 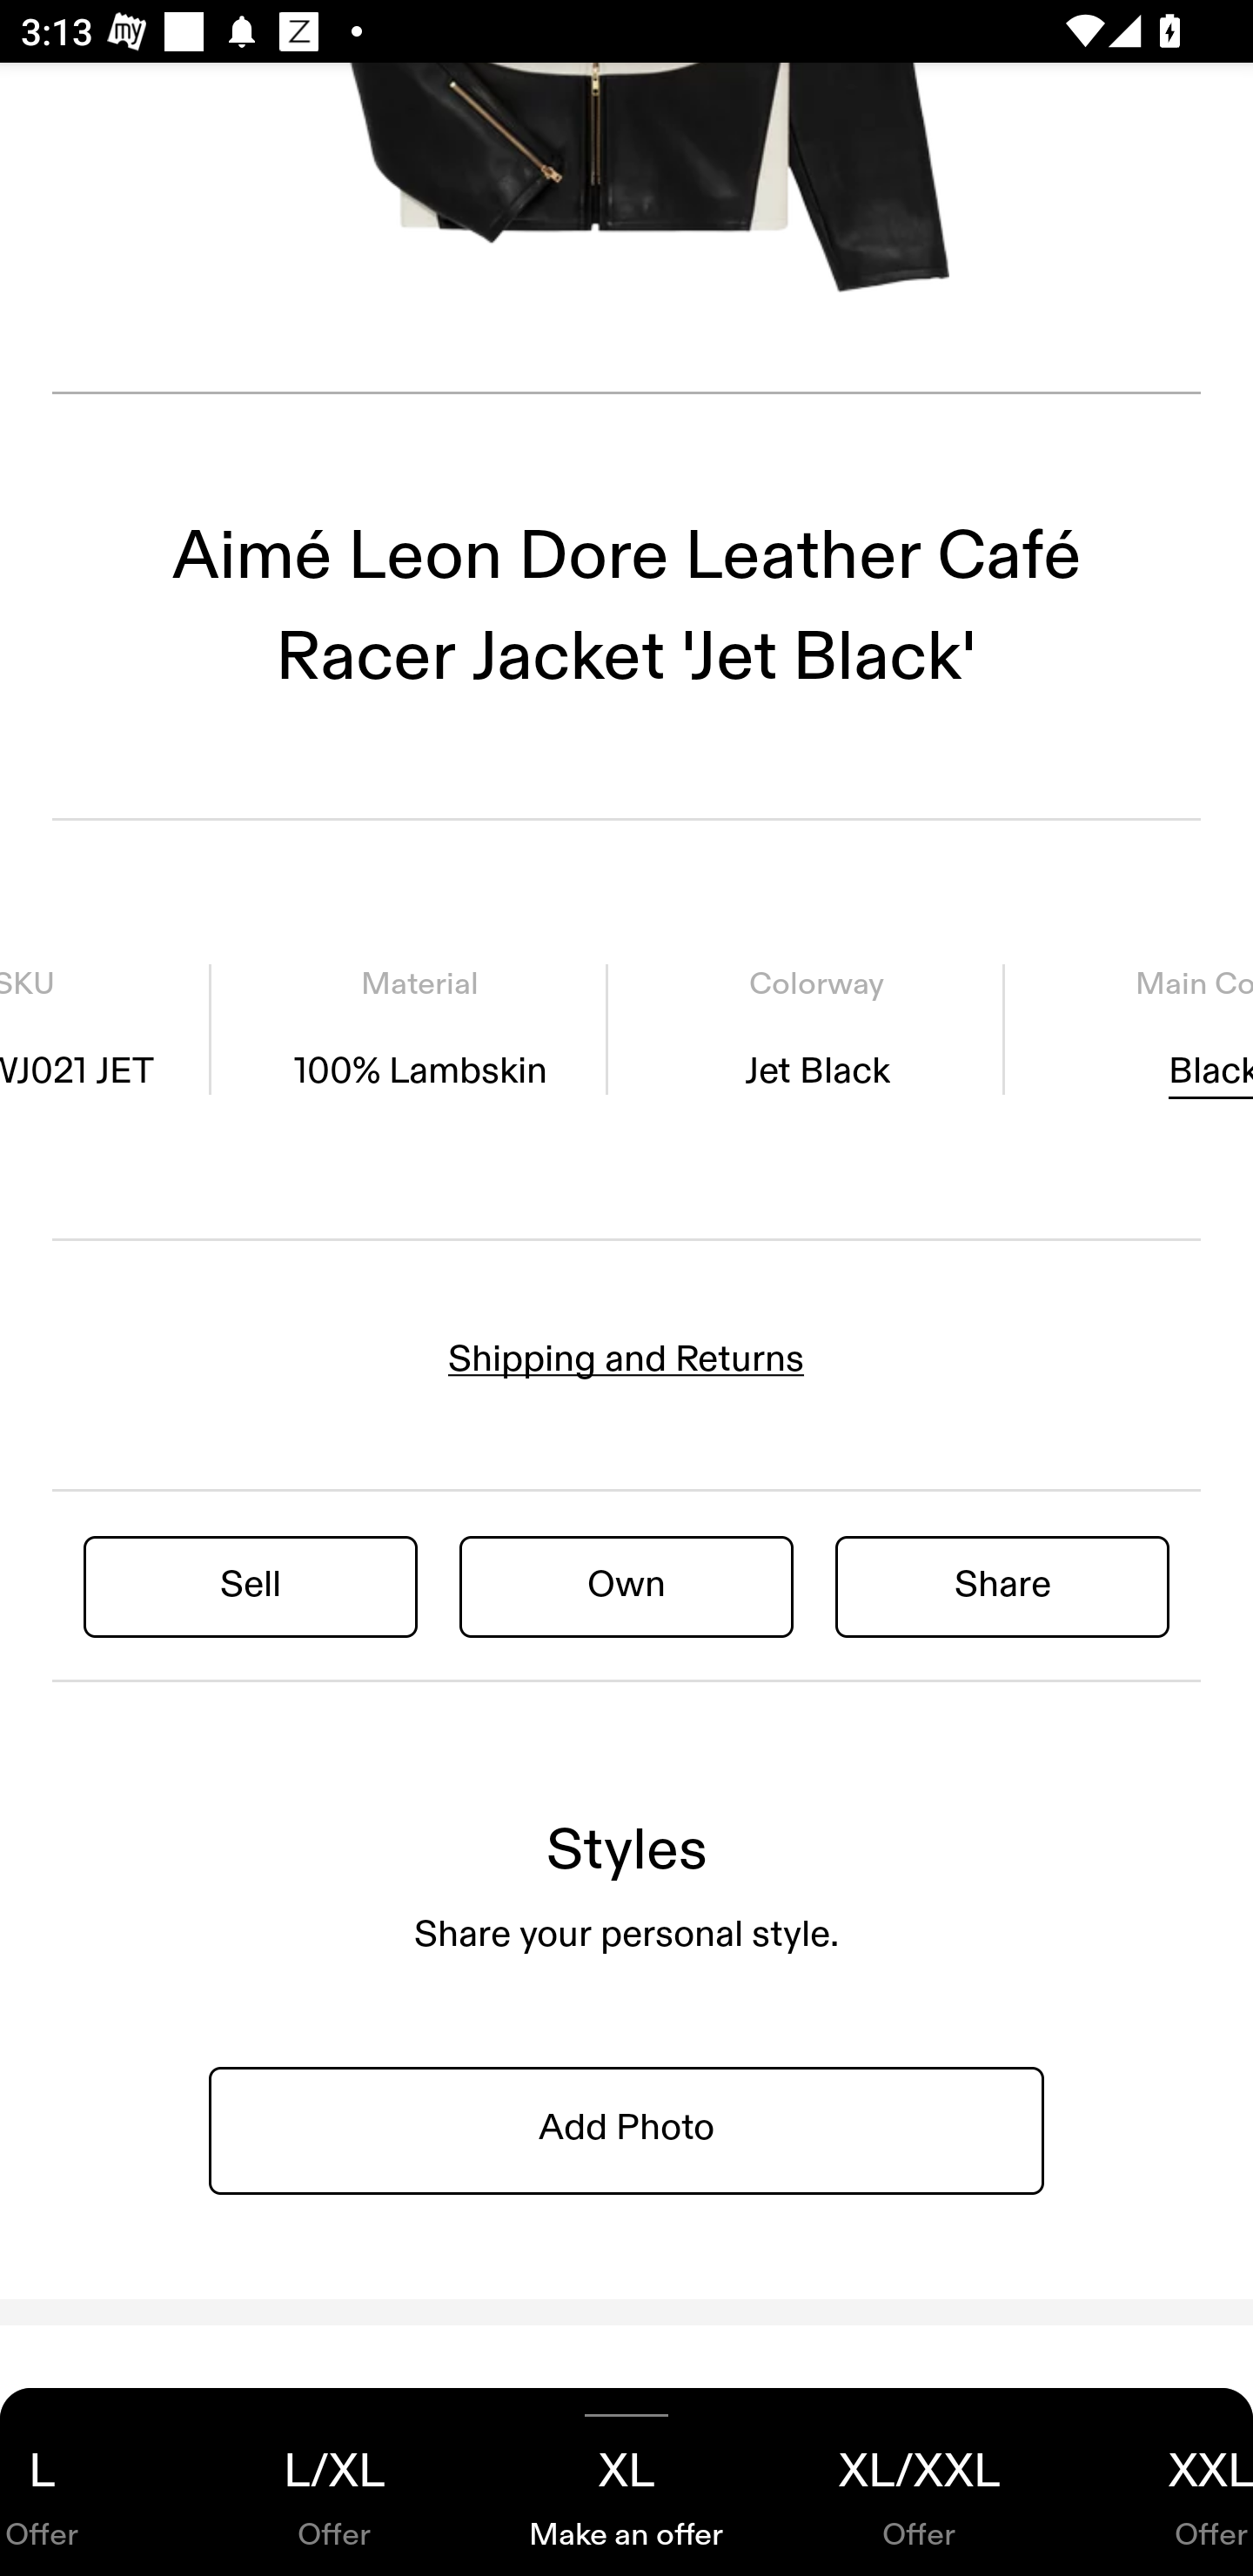 I want to click on XXL Offer, so click(x=1159, y=2482).